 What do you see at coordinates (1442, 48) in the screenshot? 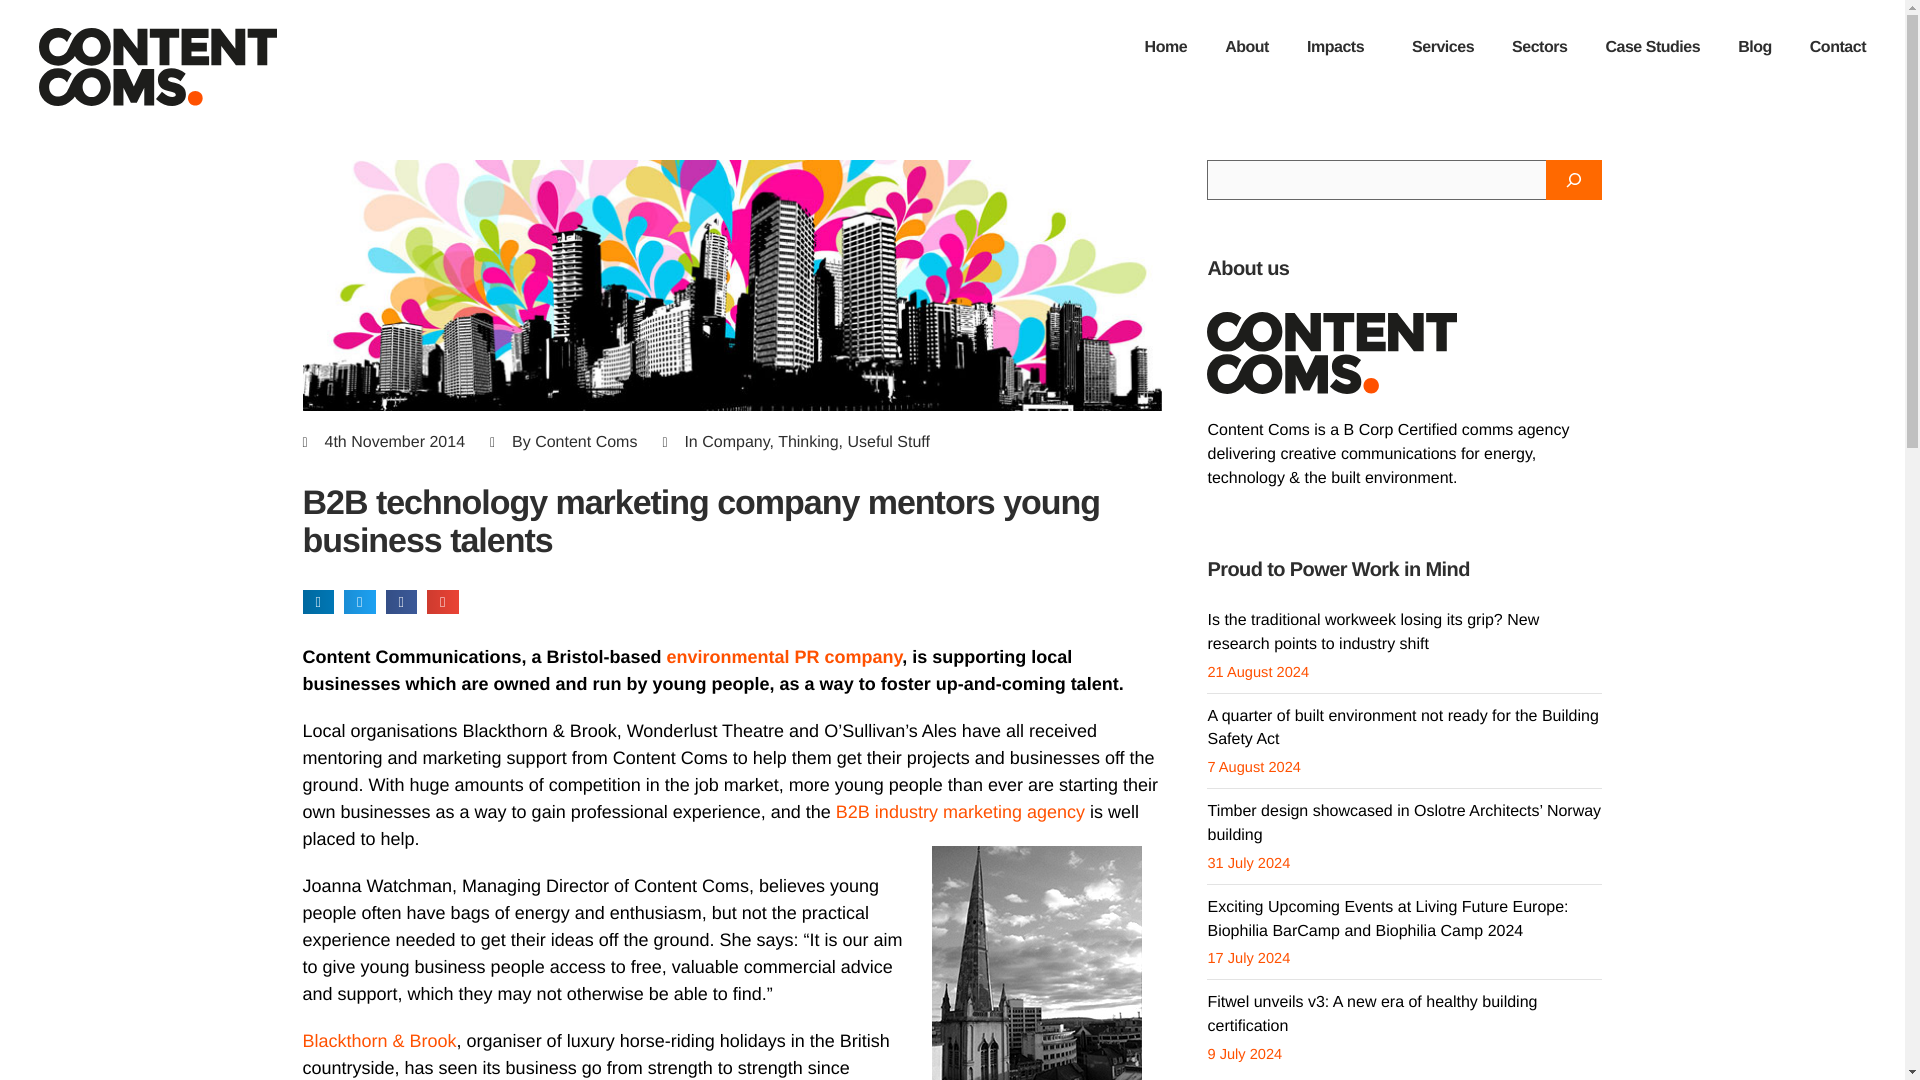
I see `Services` at bounding box center [1442, 48].